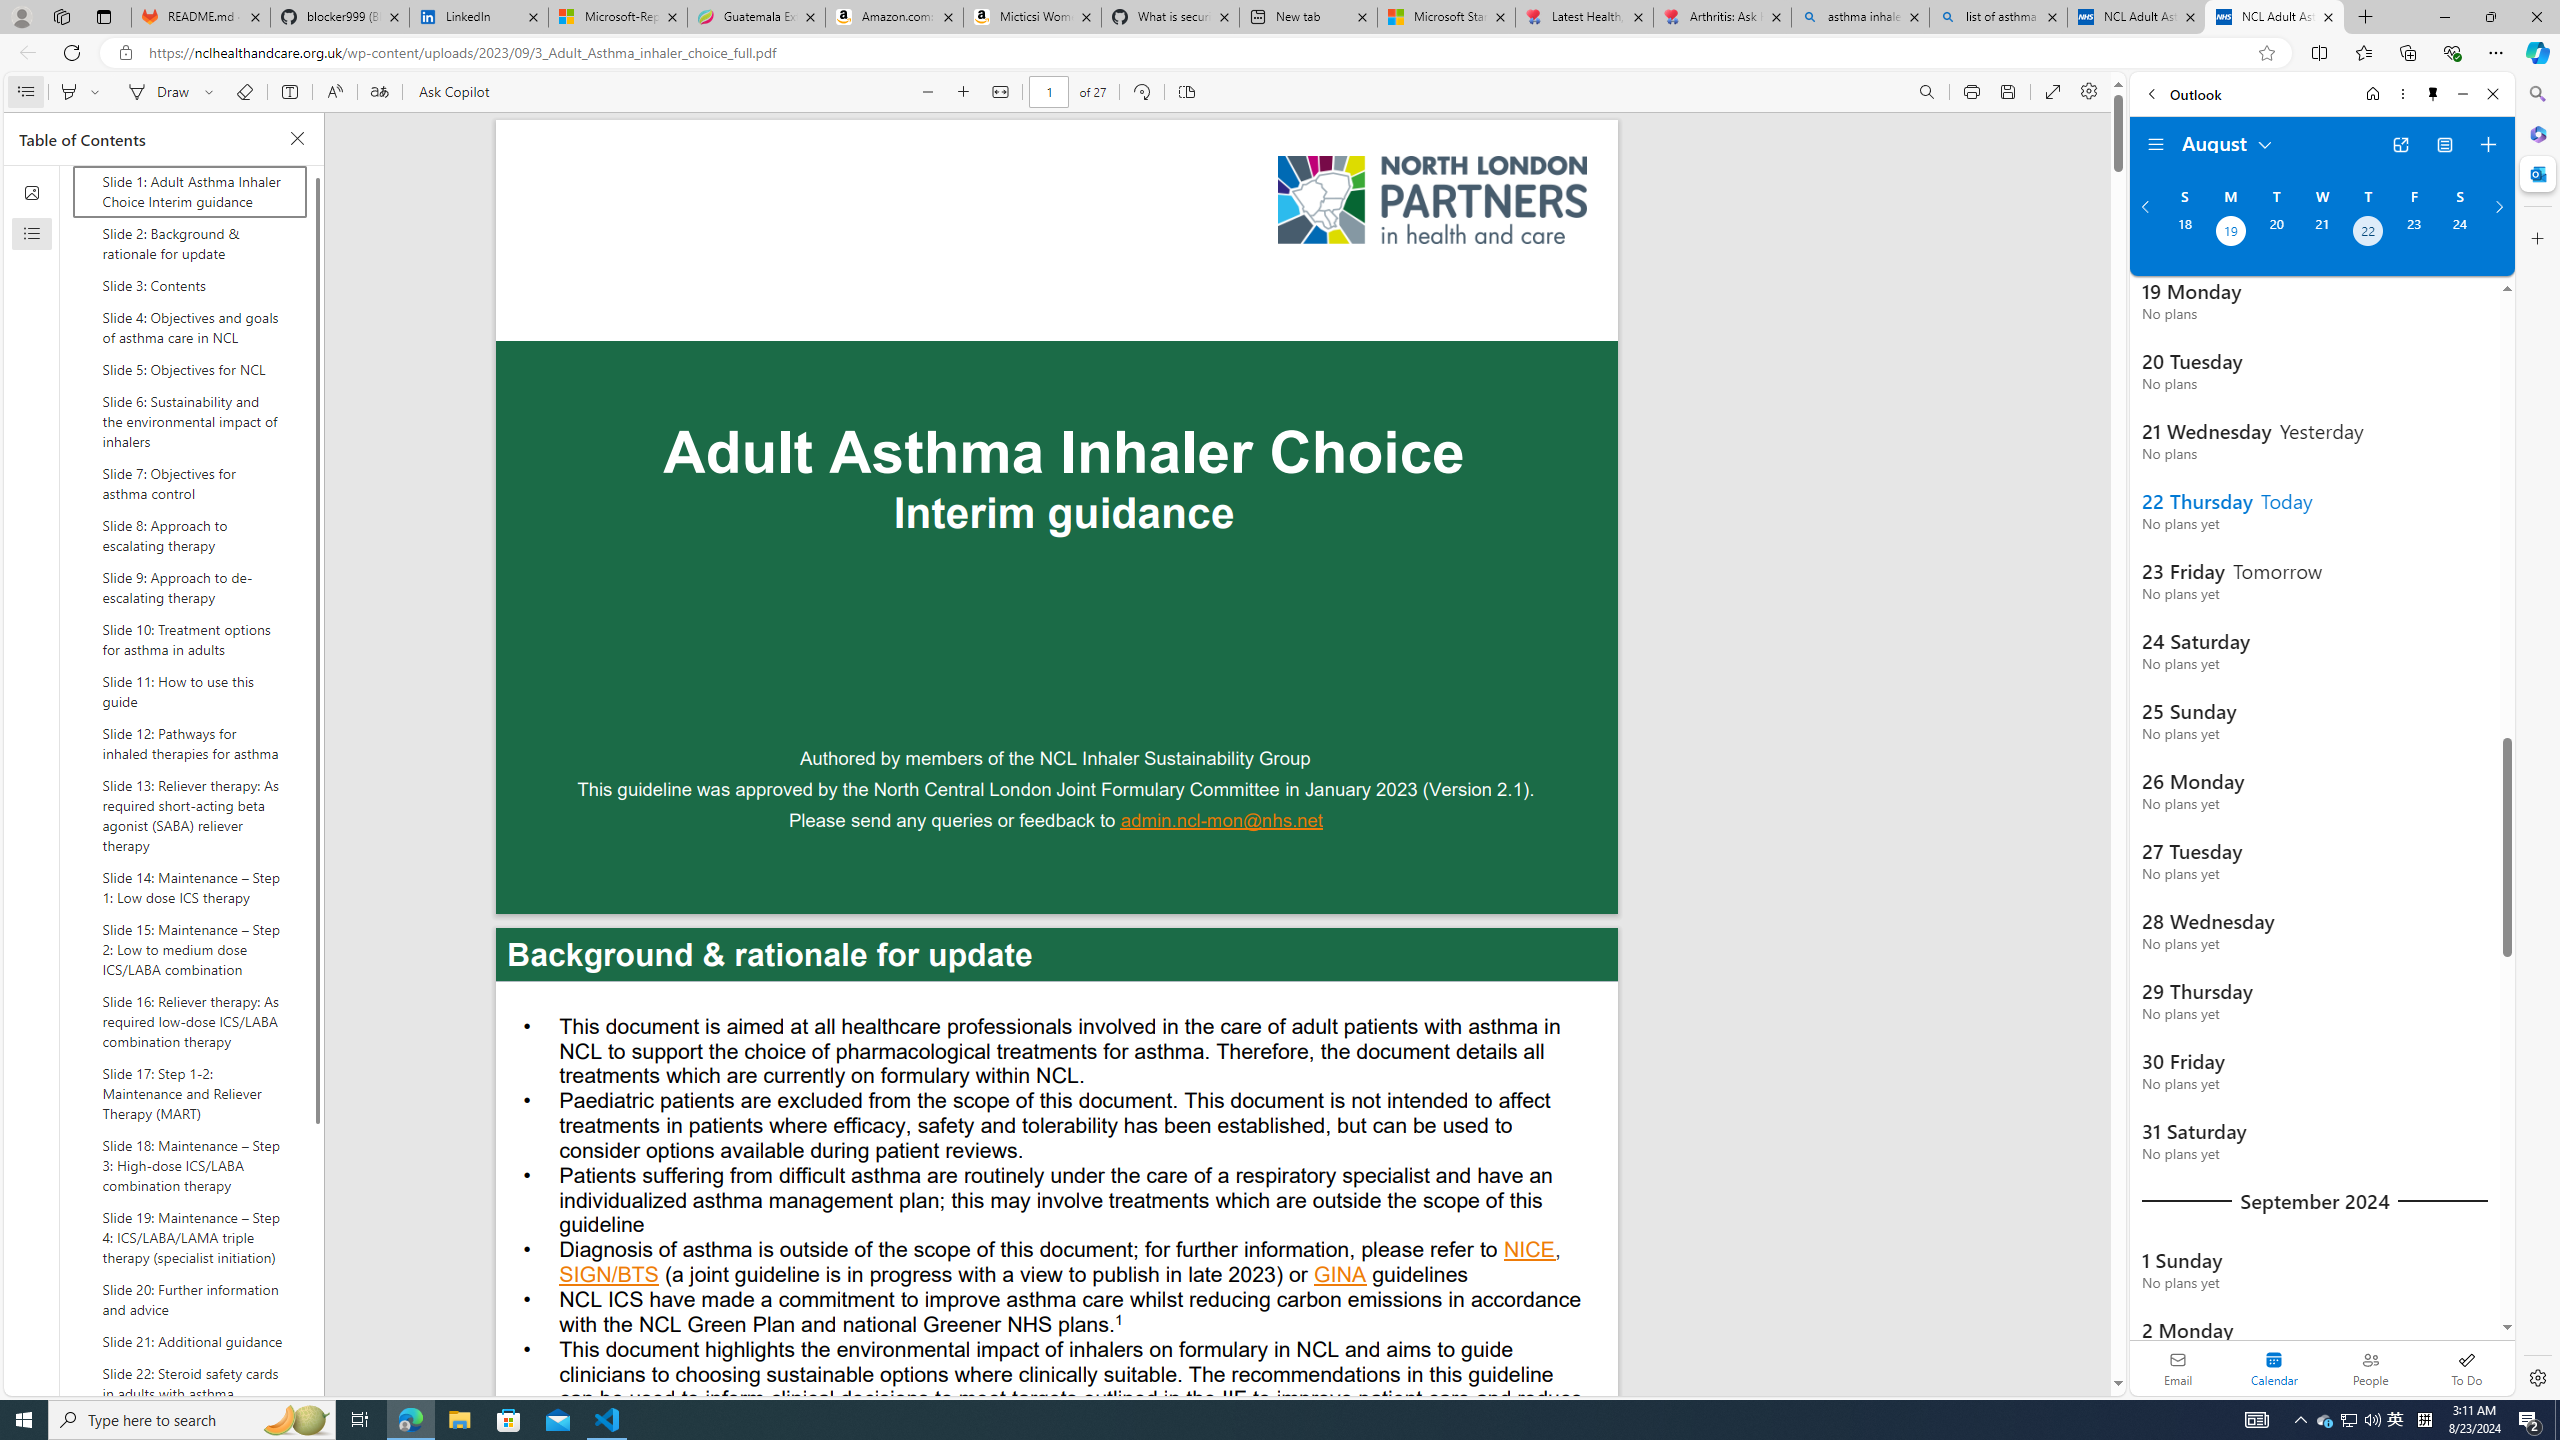 This screenshot has width=2560, height=1440. What do you see at coordinates (2275, 233) in the screenshot?
I see `Tuesday, August 20, 2024. ` at bounding box center [2275, 233].